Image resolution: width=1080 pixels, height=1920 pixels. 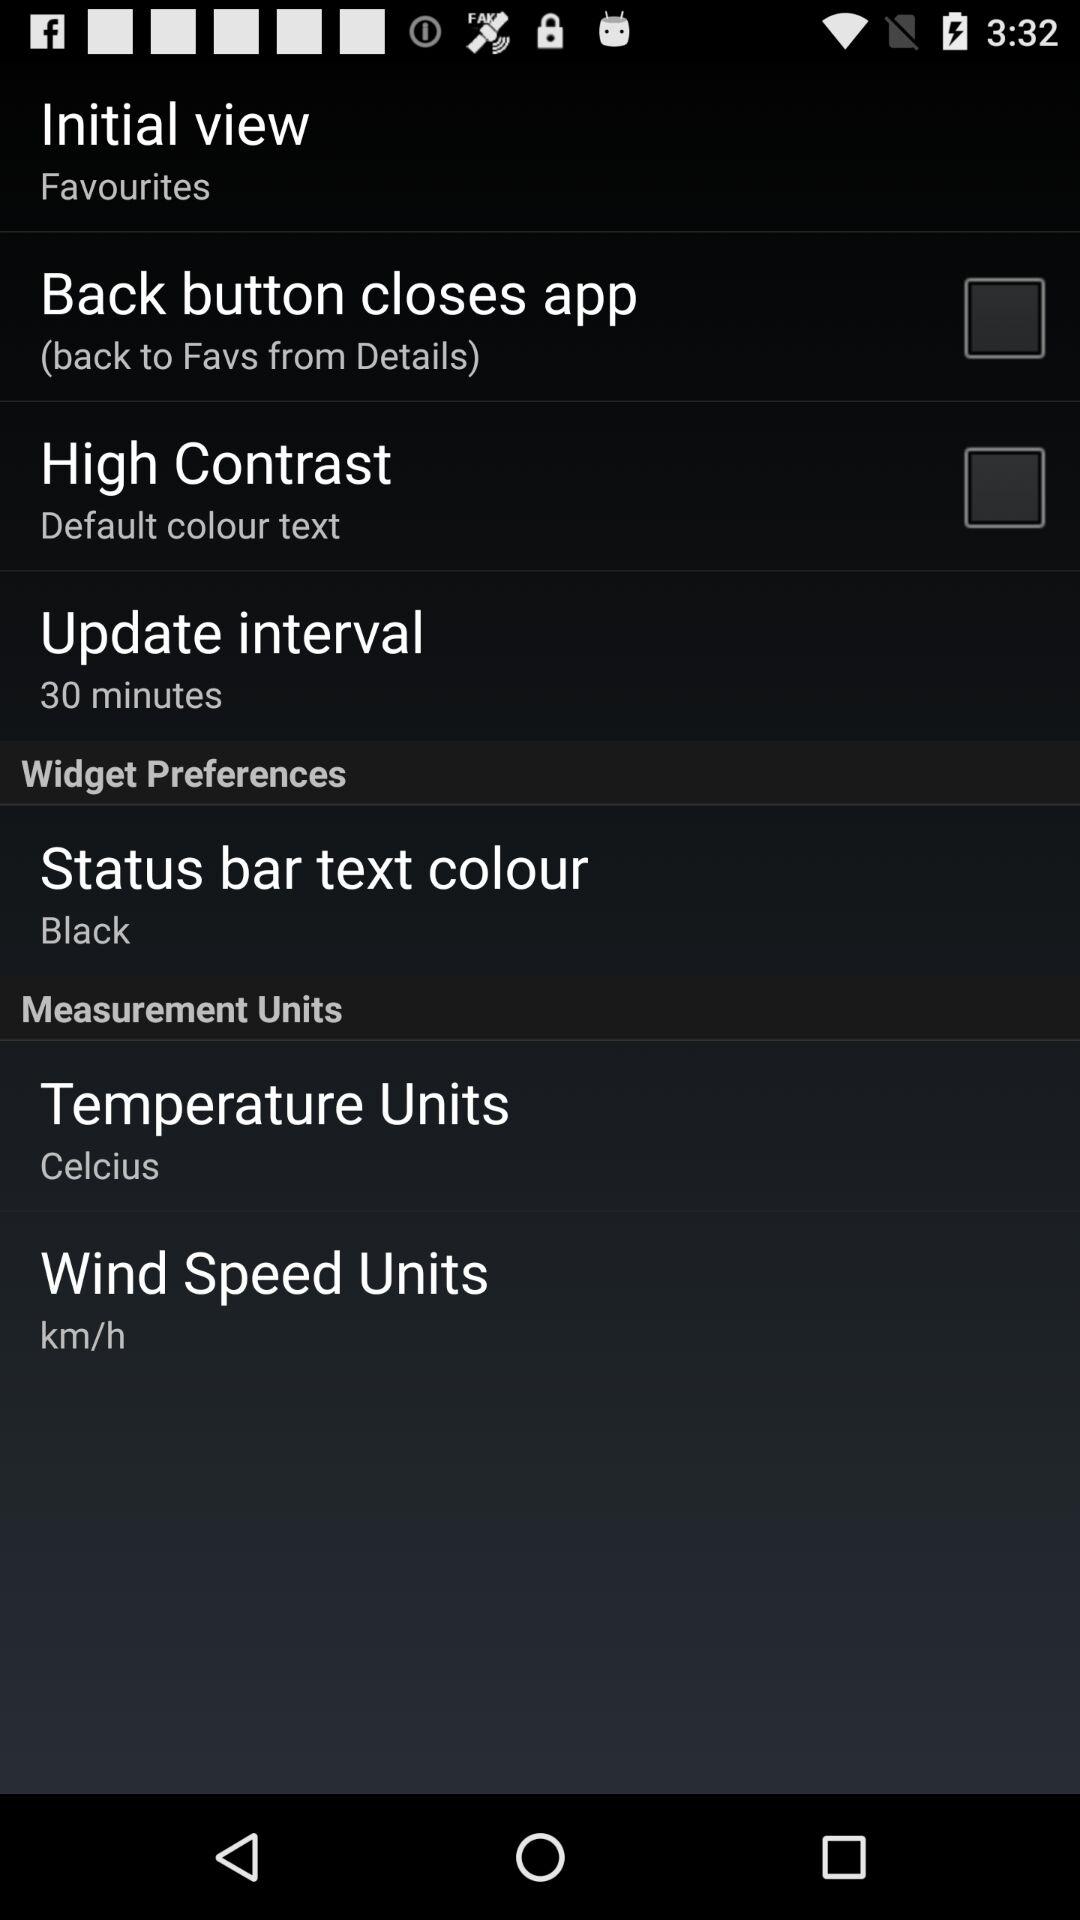 I want to click on turn on the back to favs icon, so click(x=260, y=354).